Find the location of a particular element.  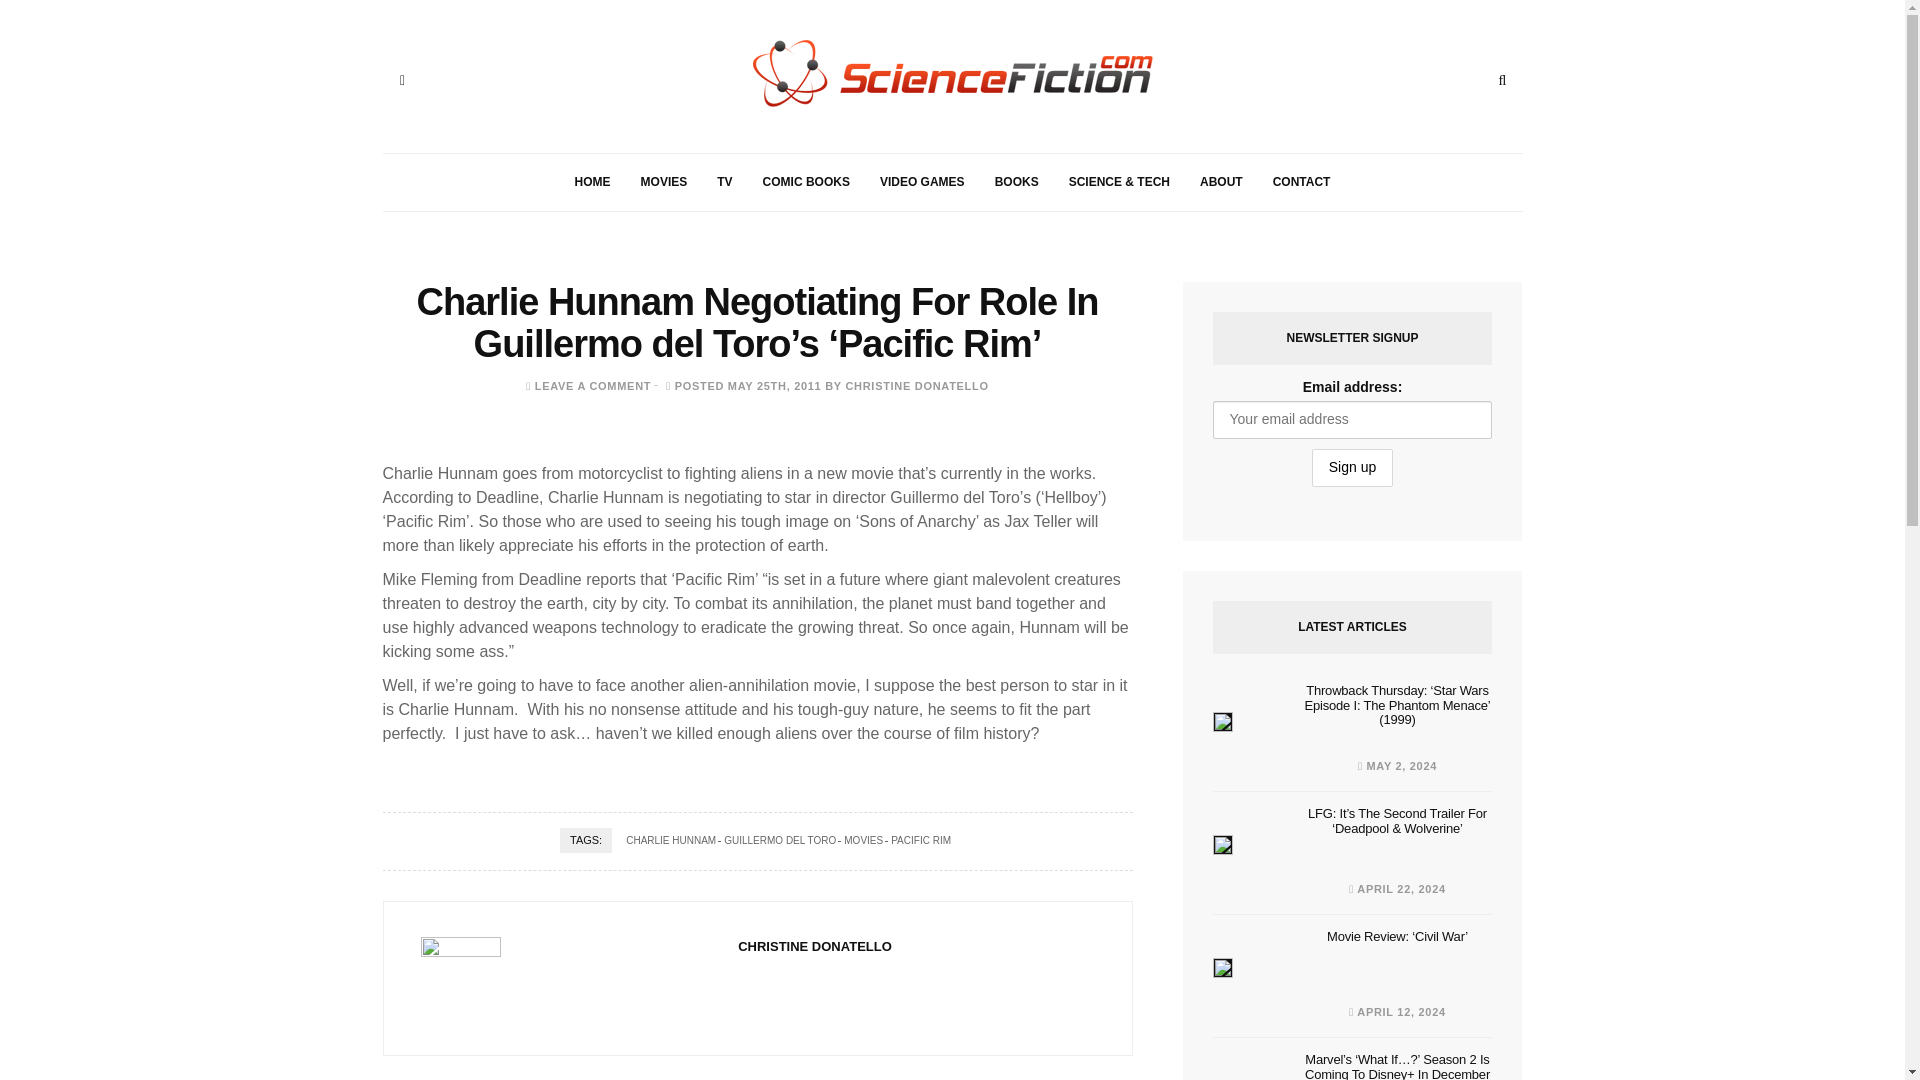

COMIC BOOKS is located at coordinates (806, 182).